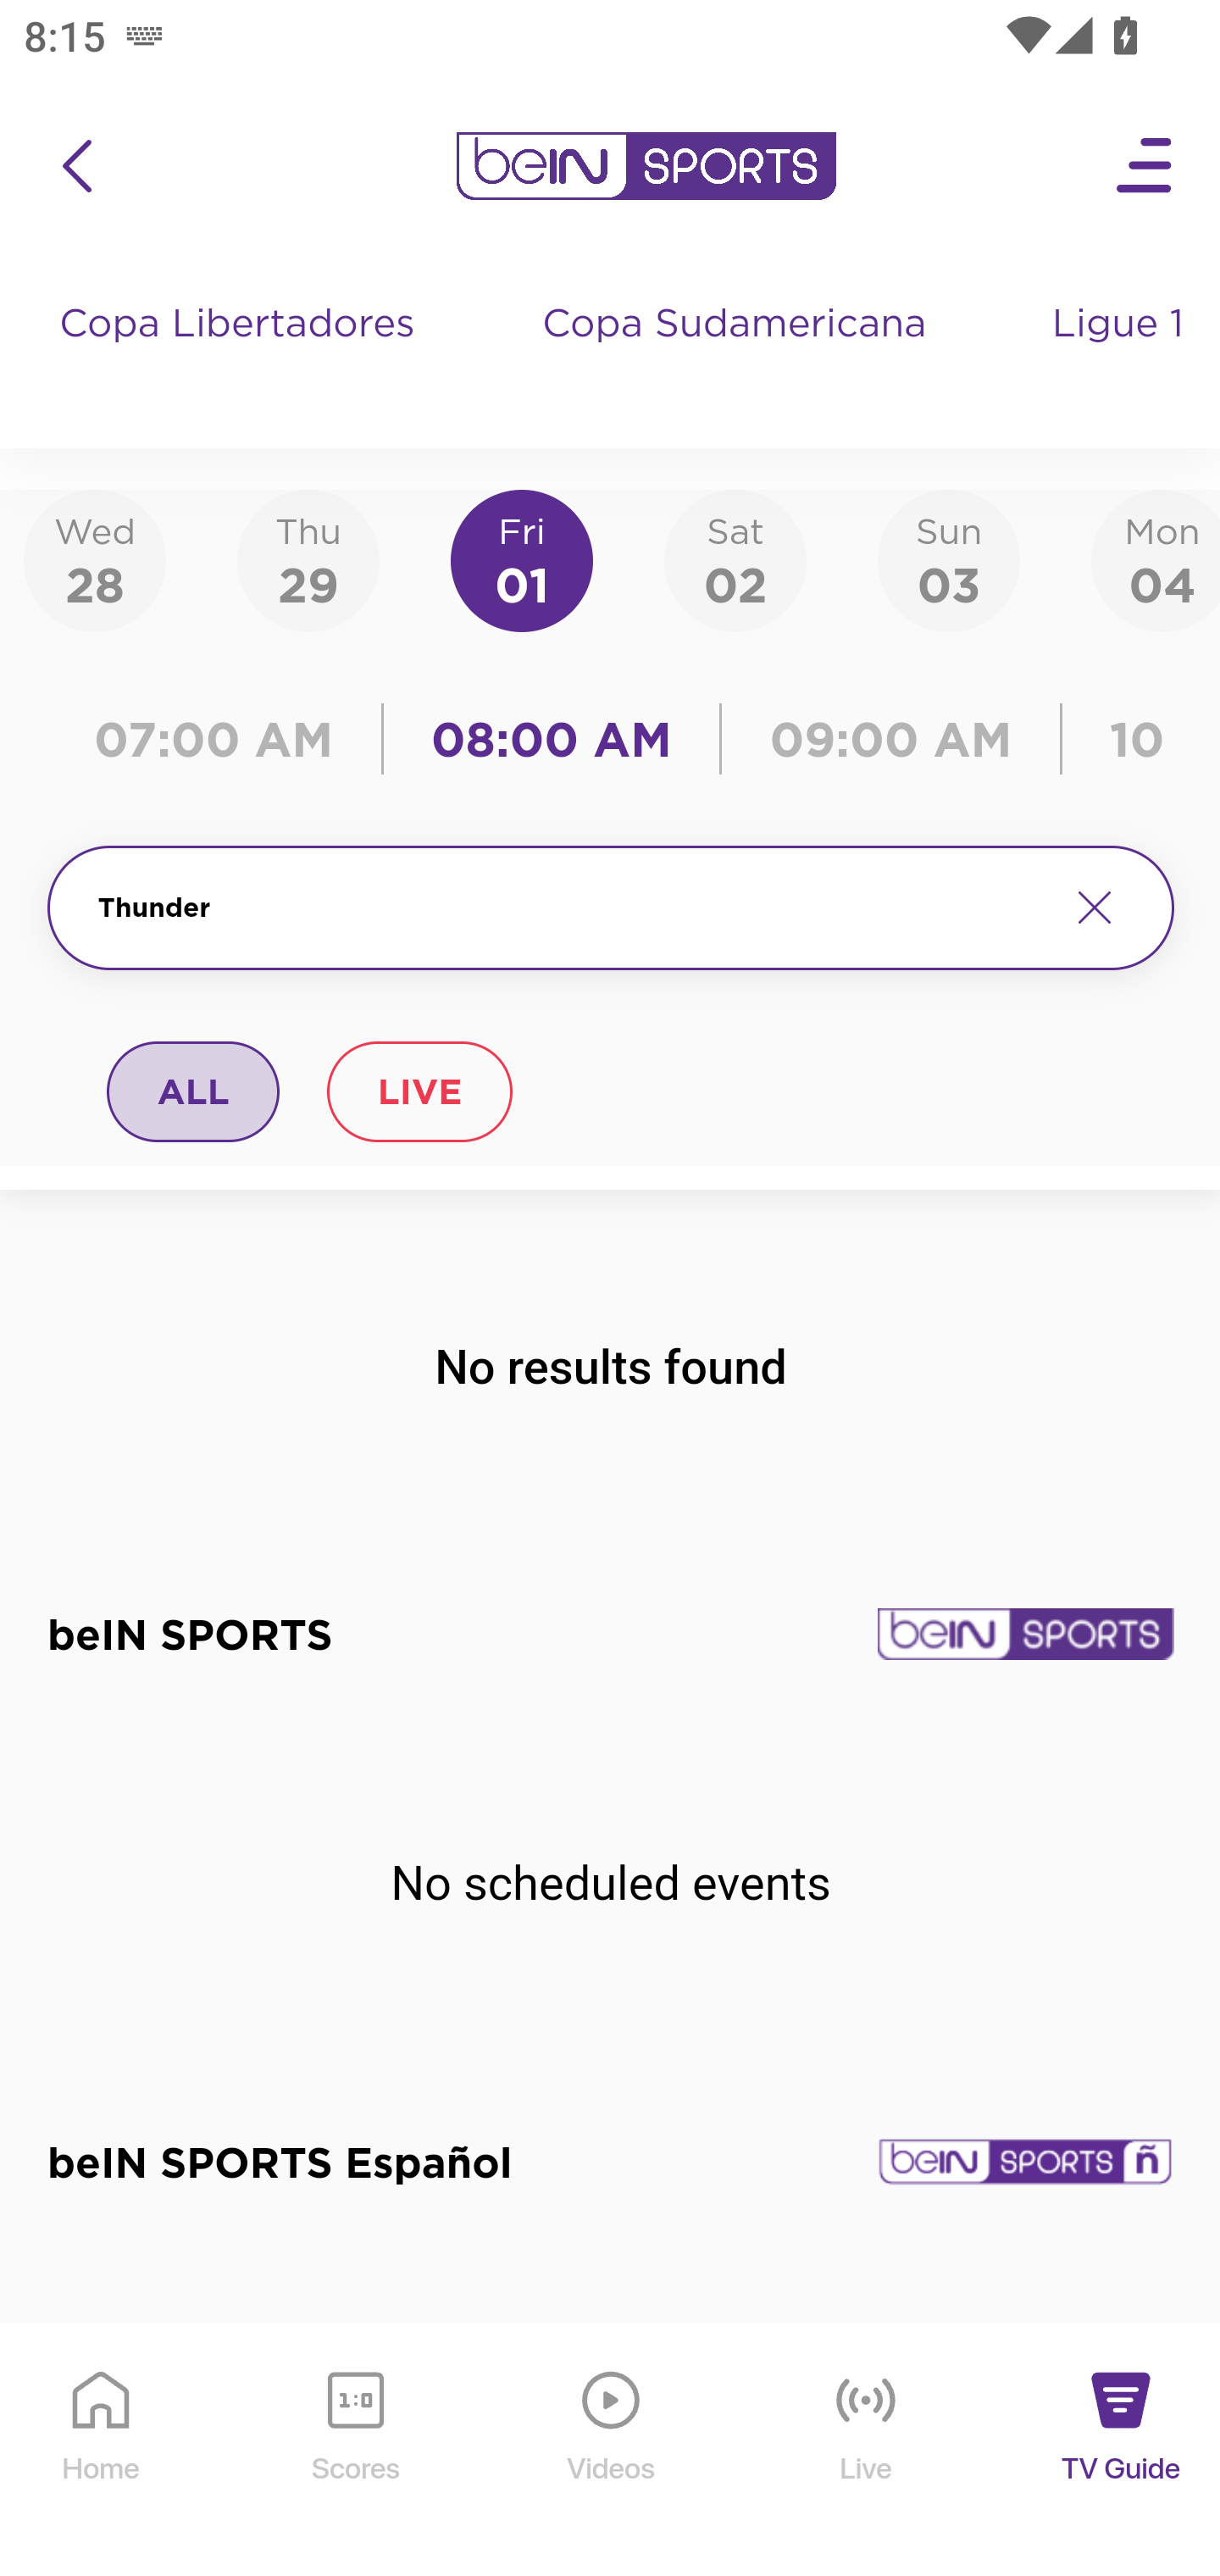  Describe the element at coordinates (355, 2451) in the screenshot. I see `Scores Scores Icon Scores` at that location.